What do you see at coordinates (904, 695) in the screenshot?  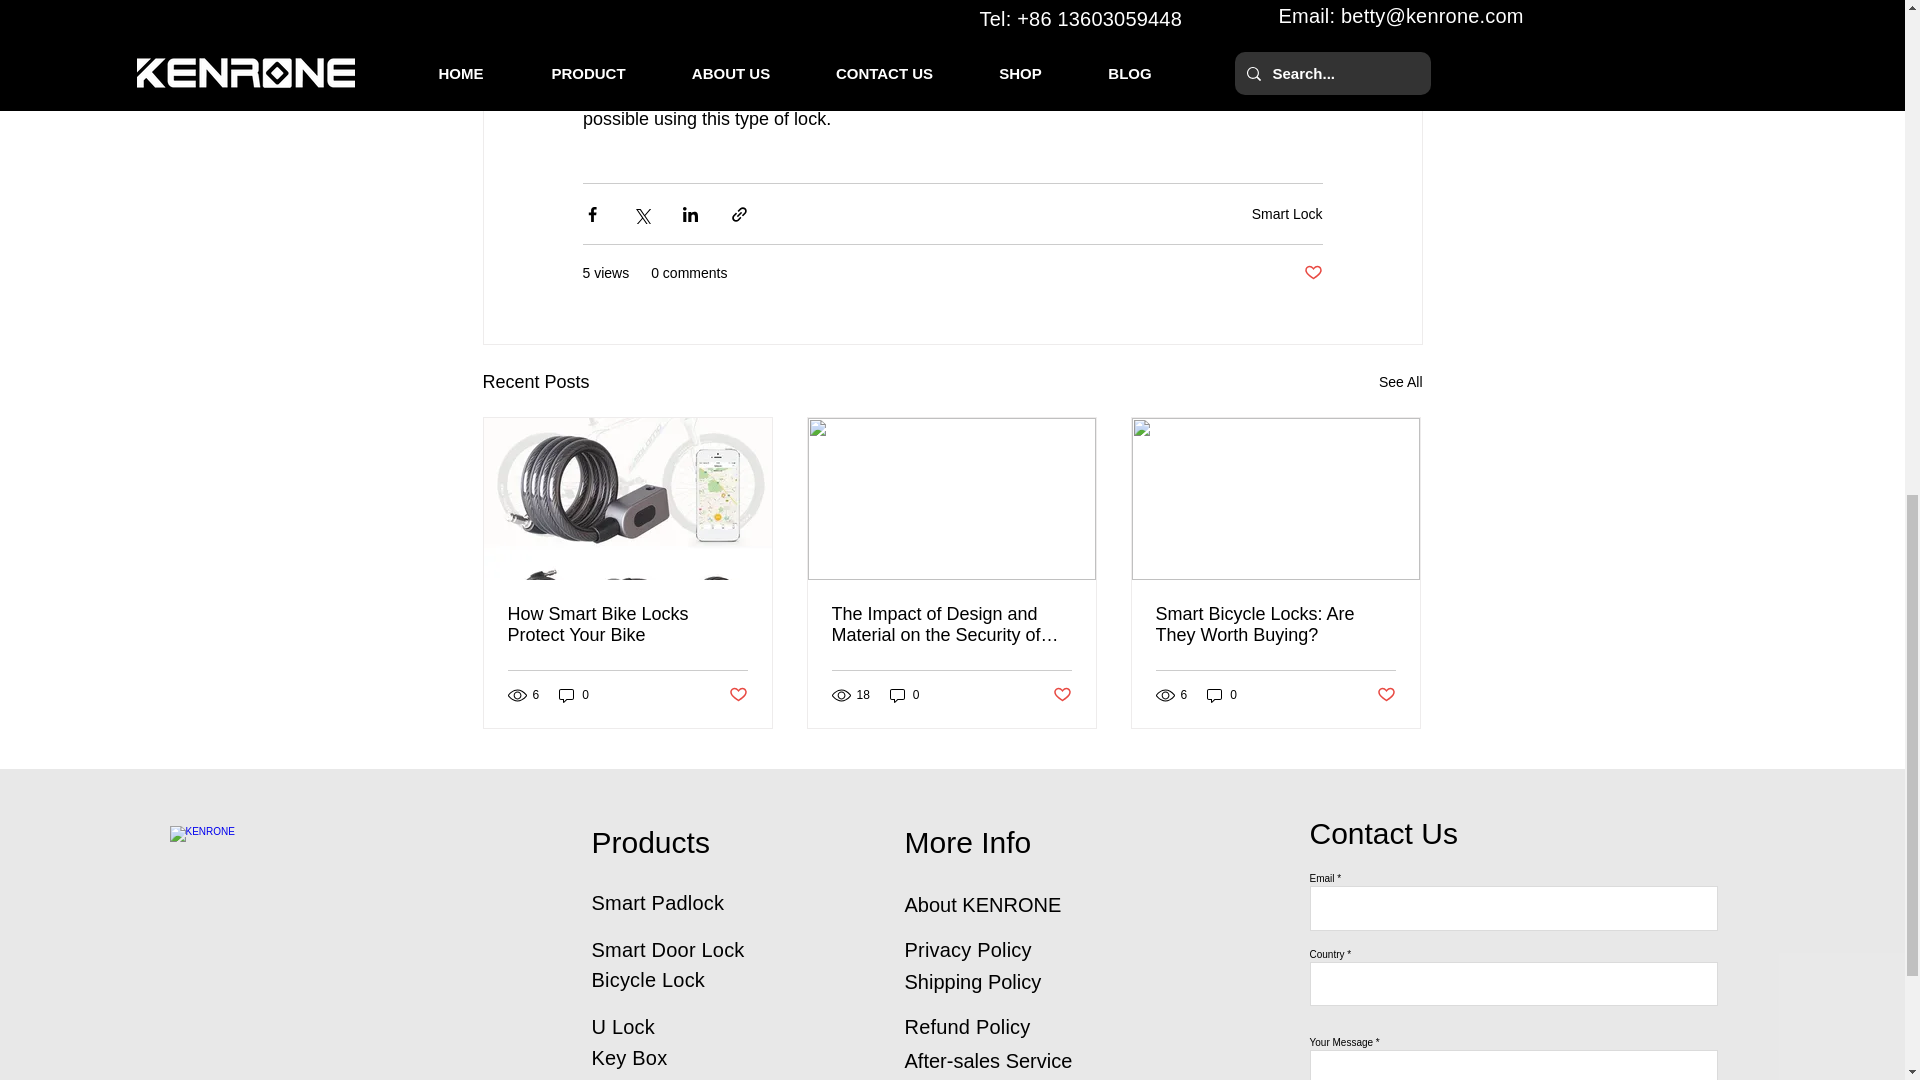 I see `0` at bounding box center [904, 695].